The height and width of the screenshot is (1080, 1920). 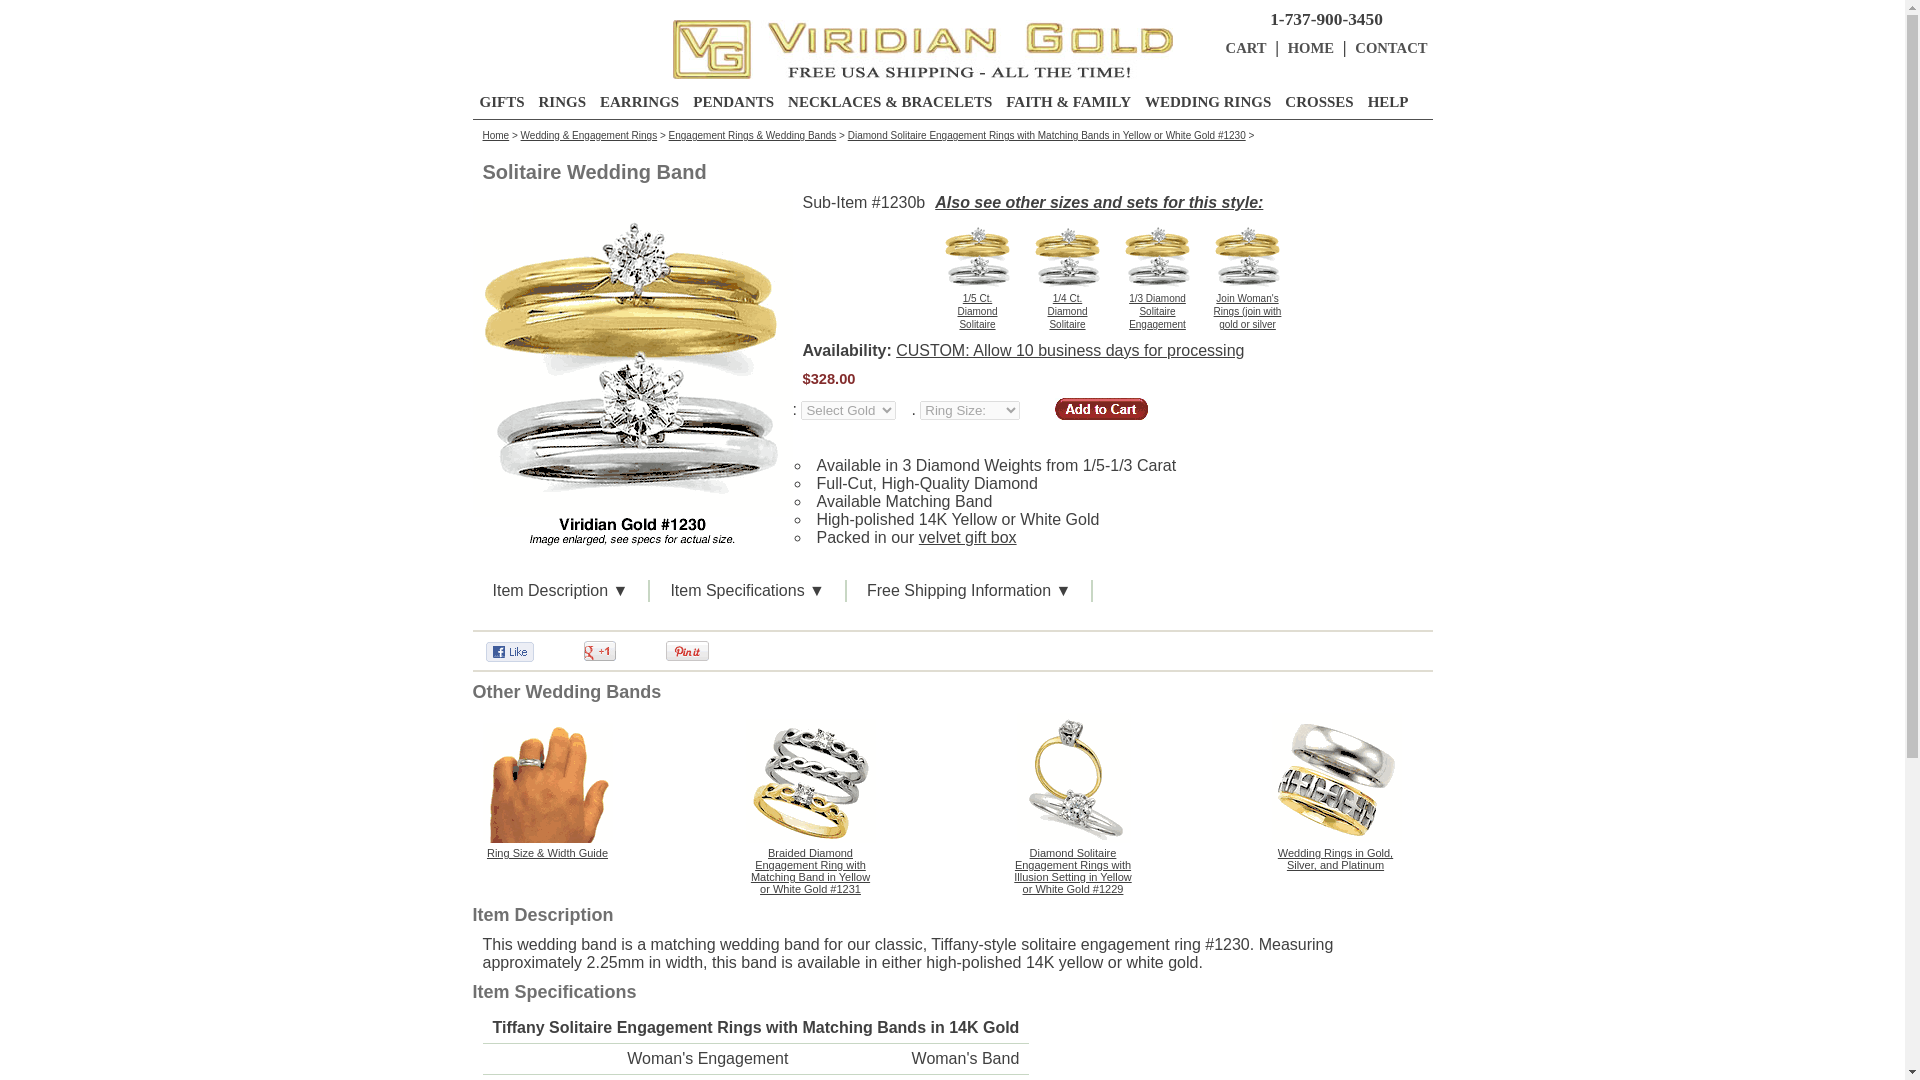 What do you see at coordinates (1390, 48) in the screenshot?
I see `CONTACT` at bounding box center [1390, 48].